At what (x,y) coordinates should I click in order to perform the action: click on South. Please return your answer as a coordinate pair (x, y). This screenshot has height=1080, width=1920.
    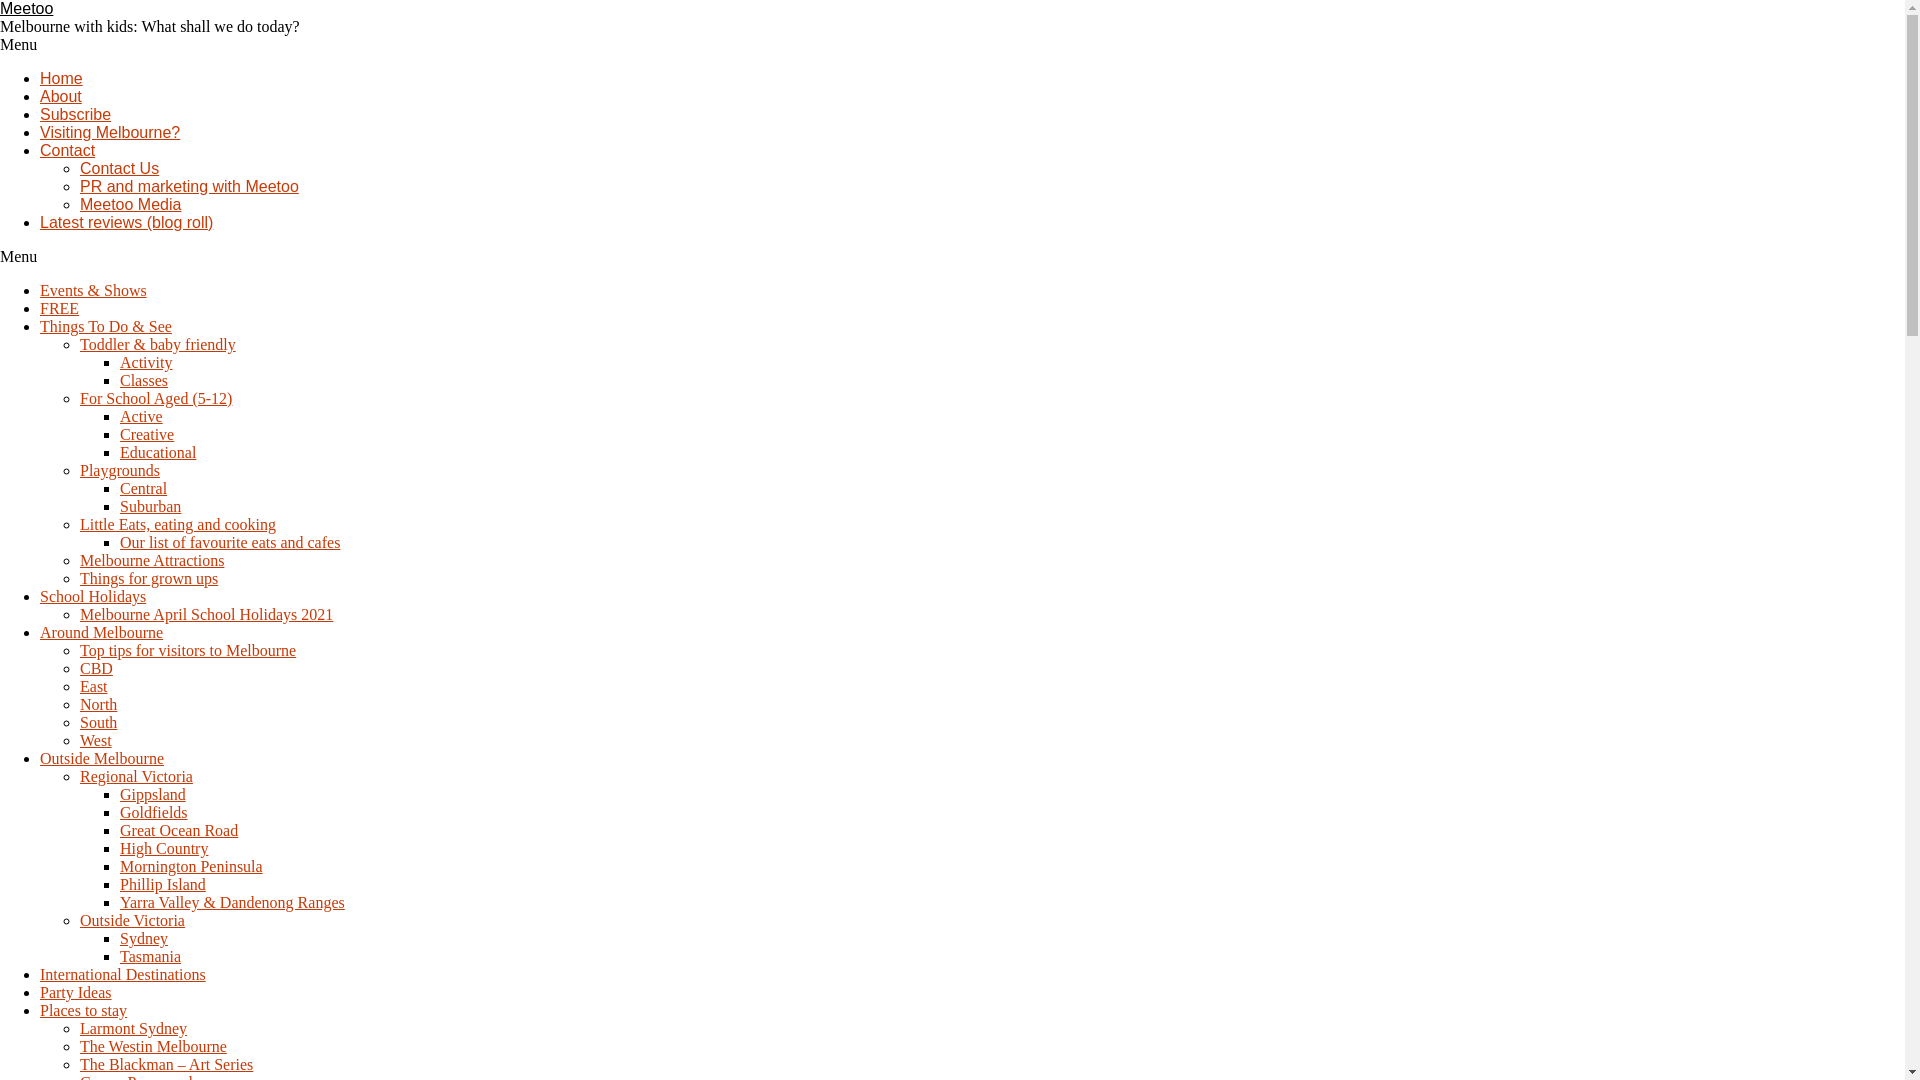
    Looking at the image, I should click on (98, 722).